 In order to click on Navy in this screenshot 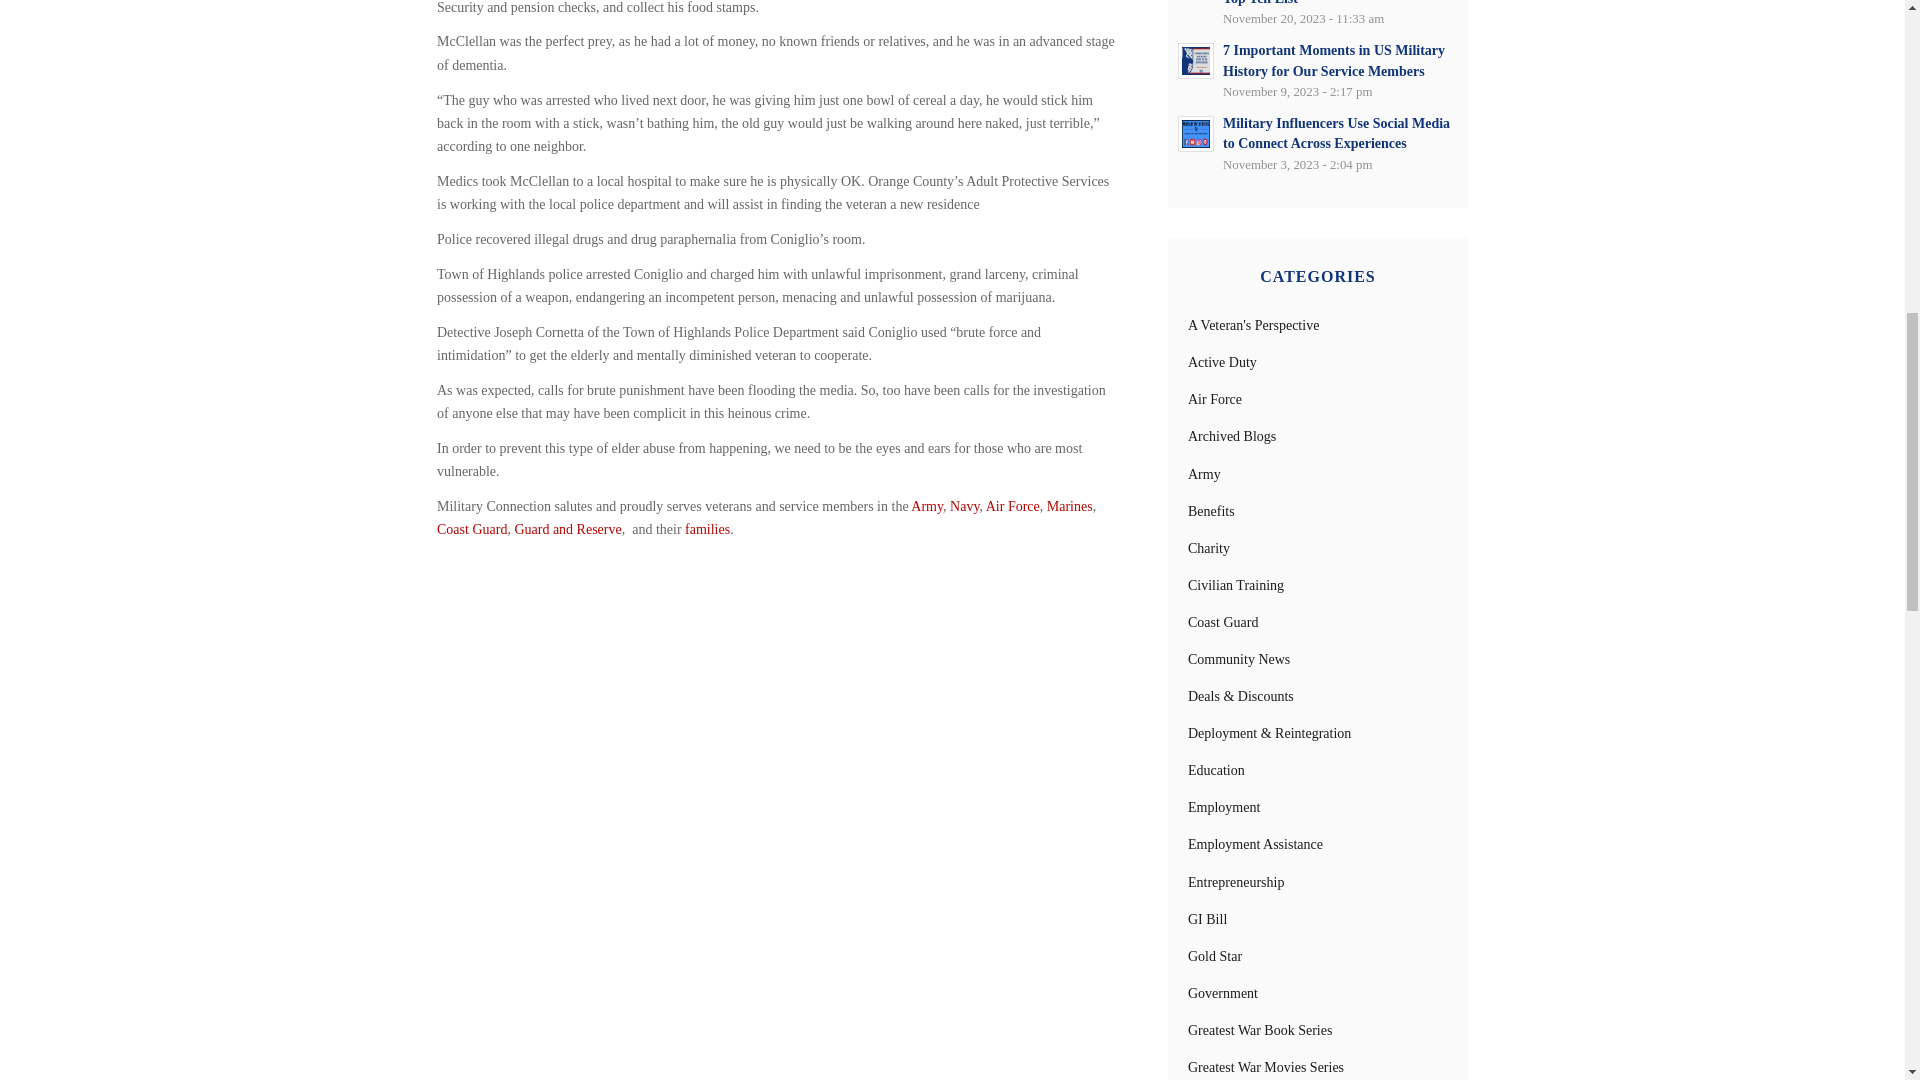, I will do `click(964, 506)`.